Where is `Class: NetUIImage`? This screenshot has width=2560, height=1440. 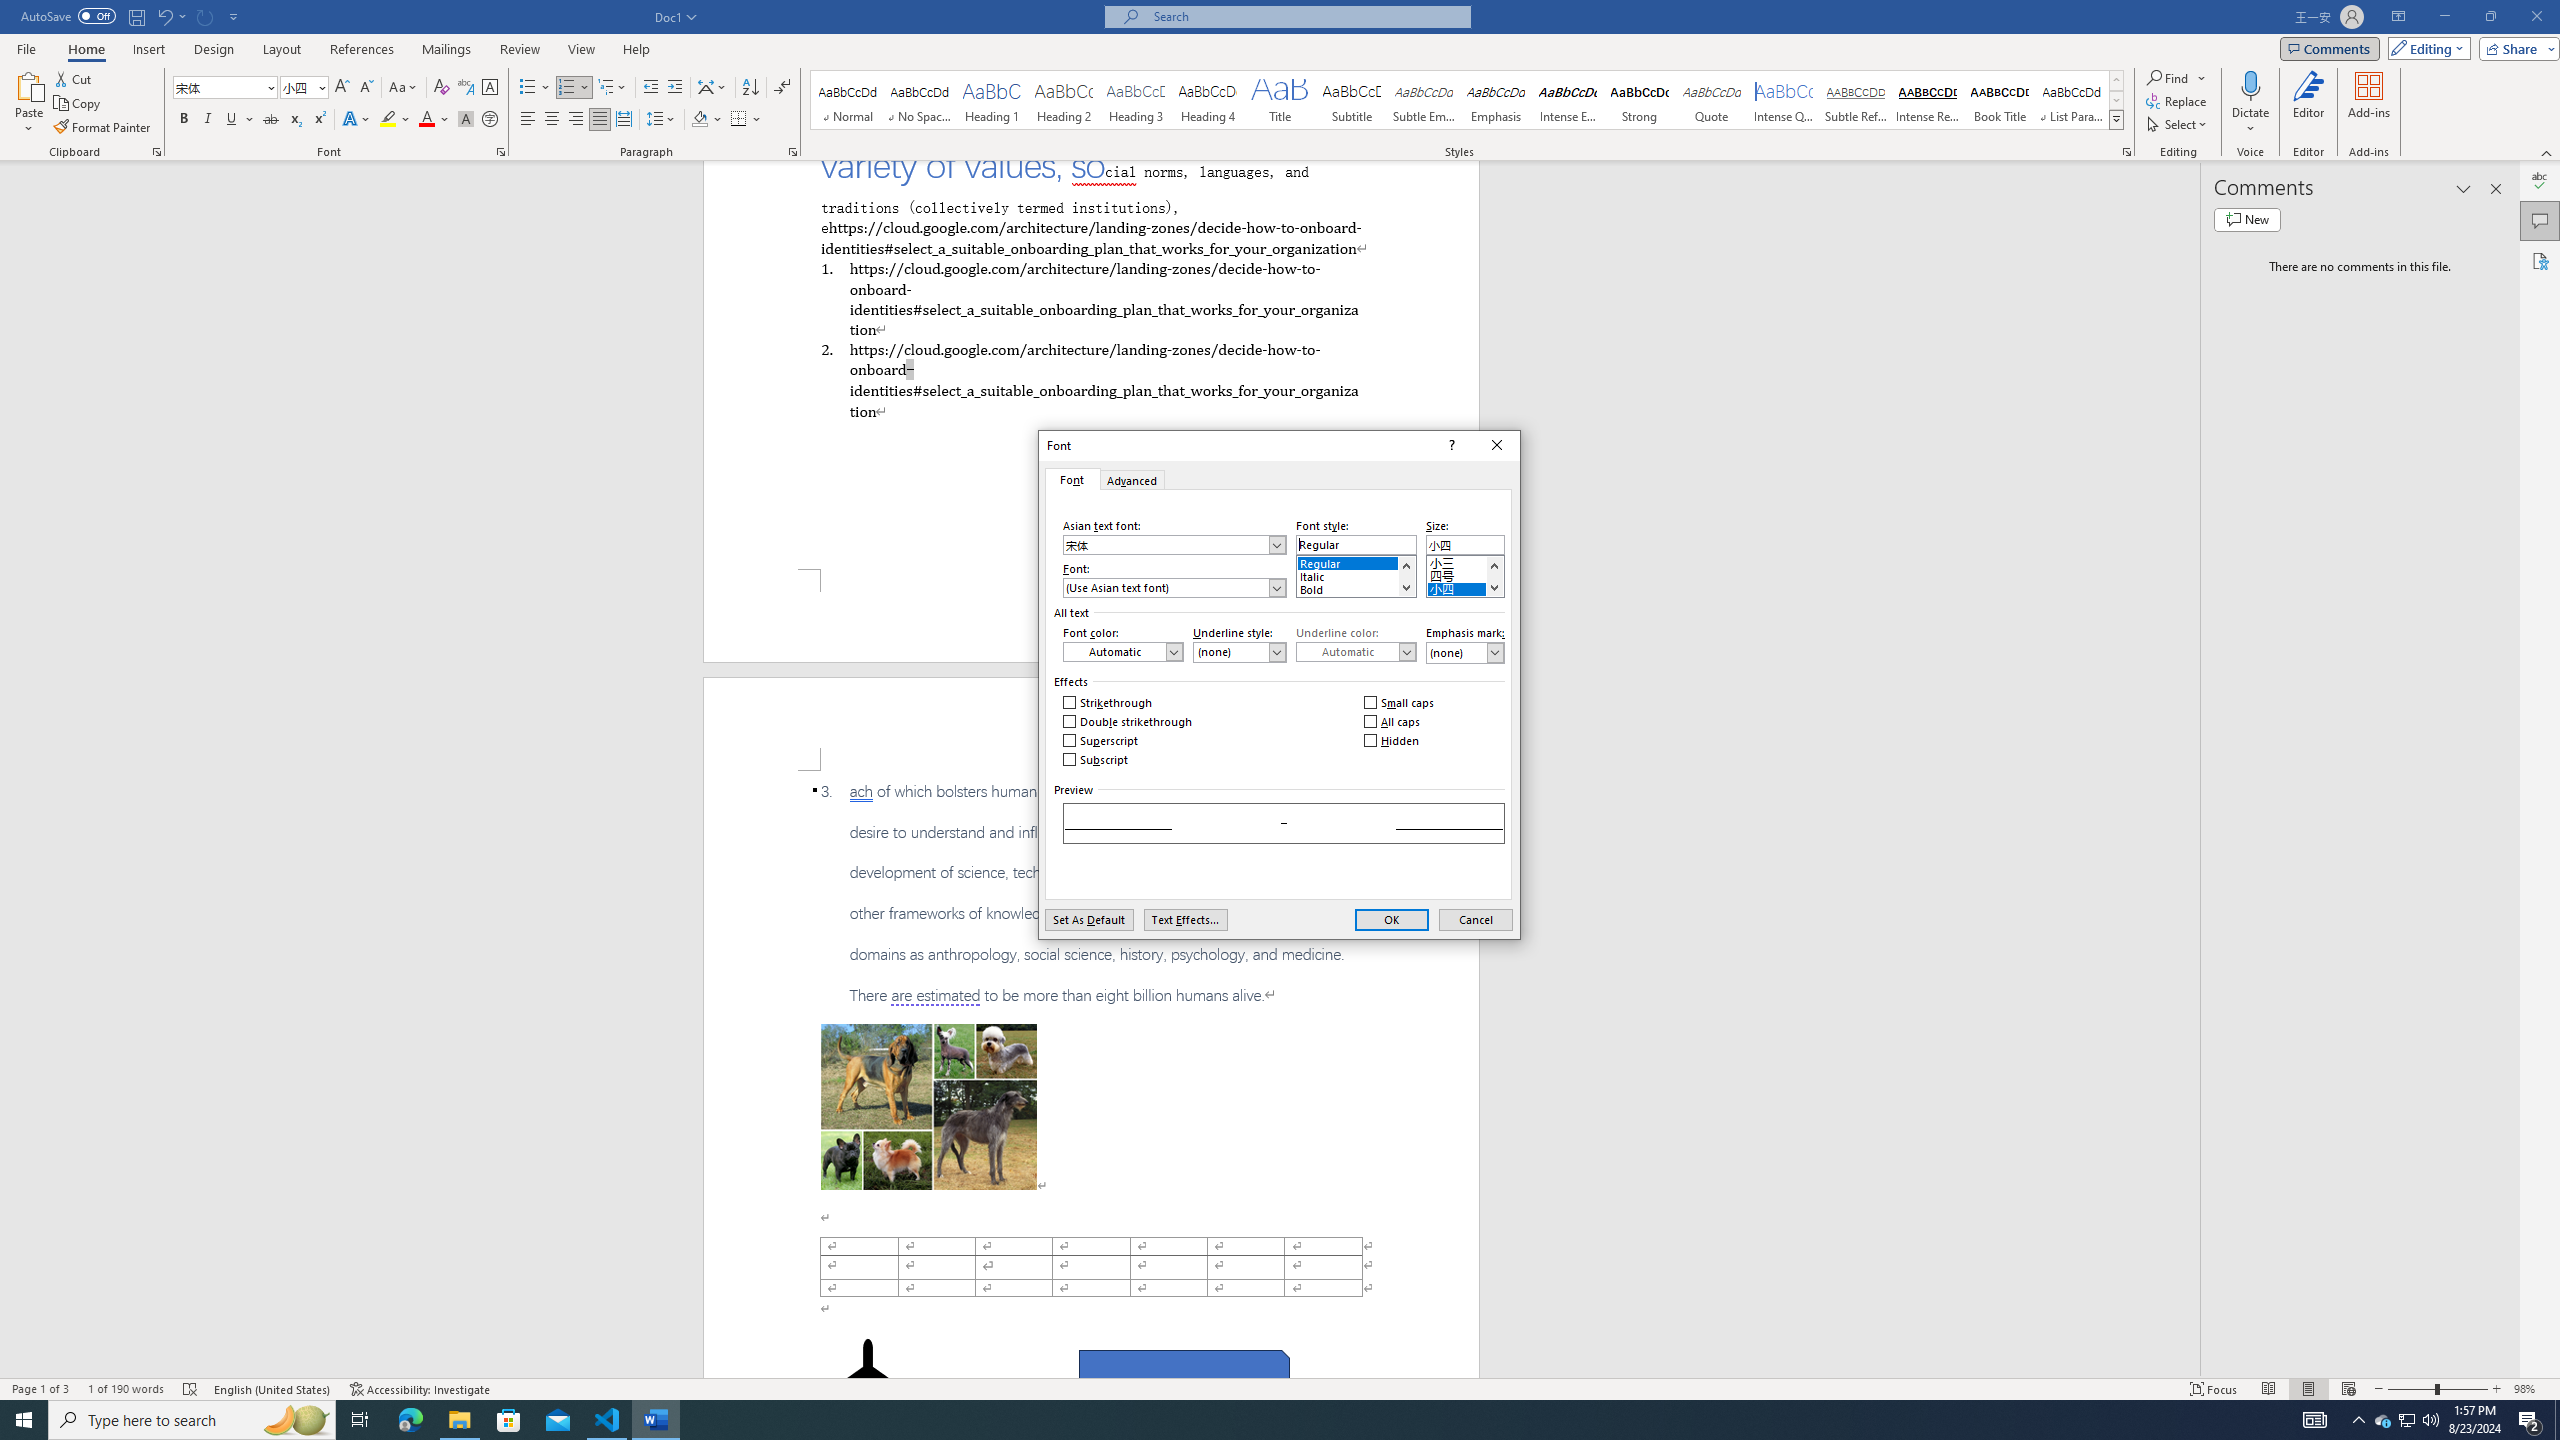
Class: NetUIImage is located at coordinates (2117, 120).